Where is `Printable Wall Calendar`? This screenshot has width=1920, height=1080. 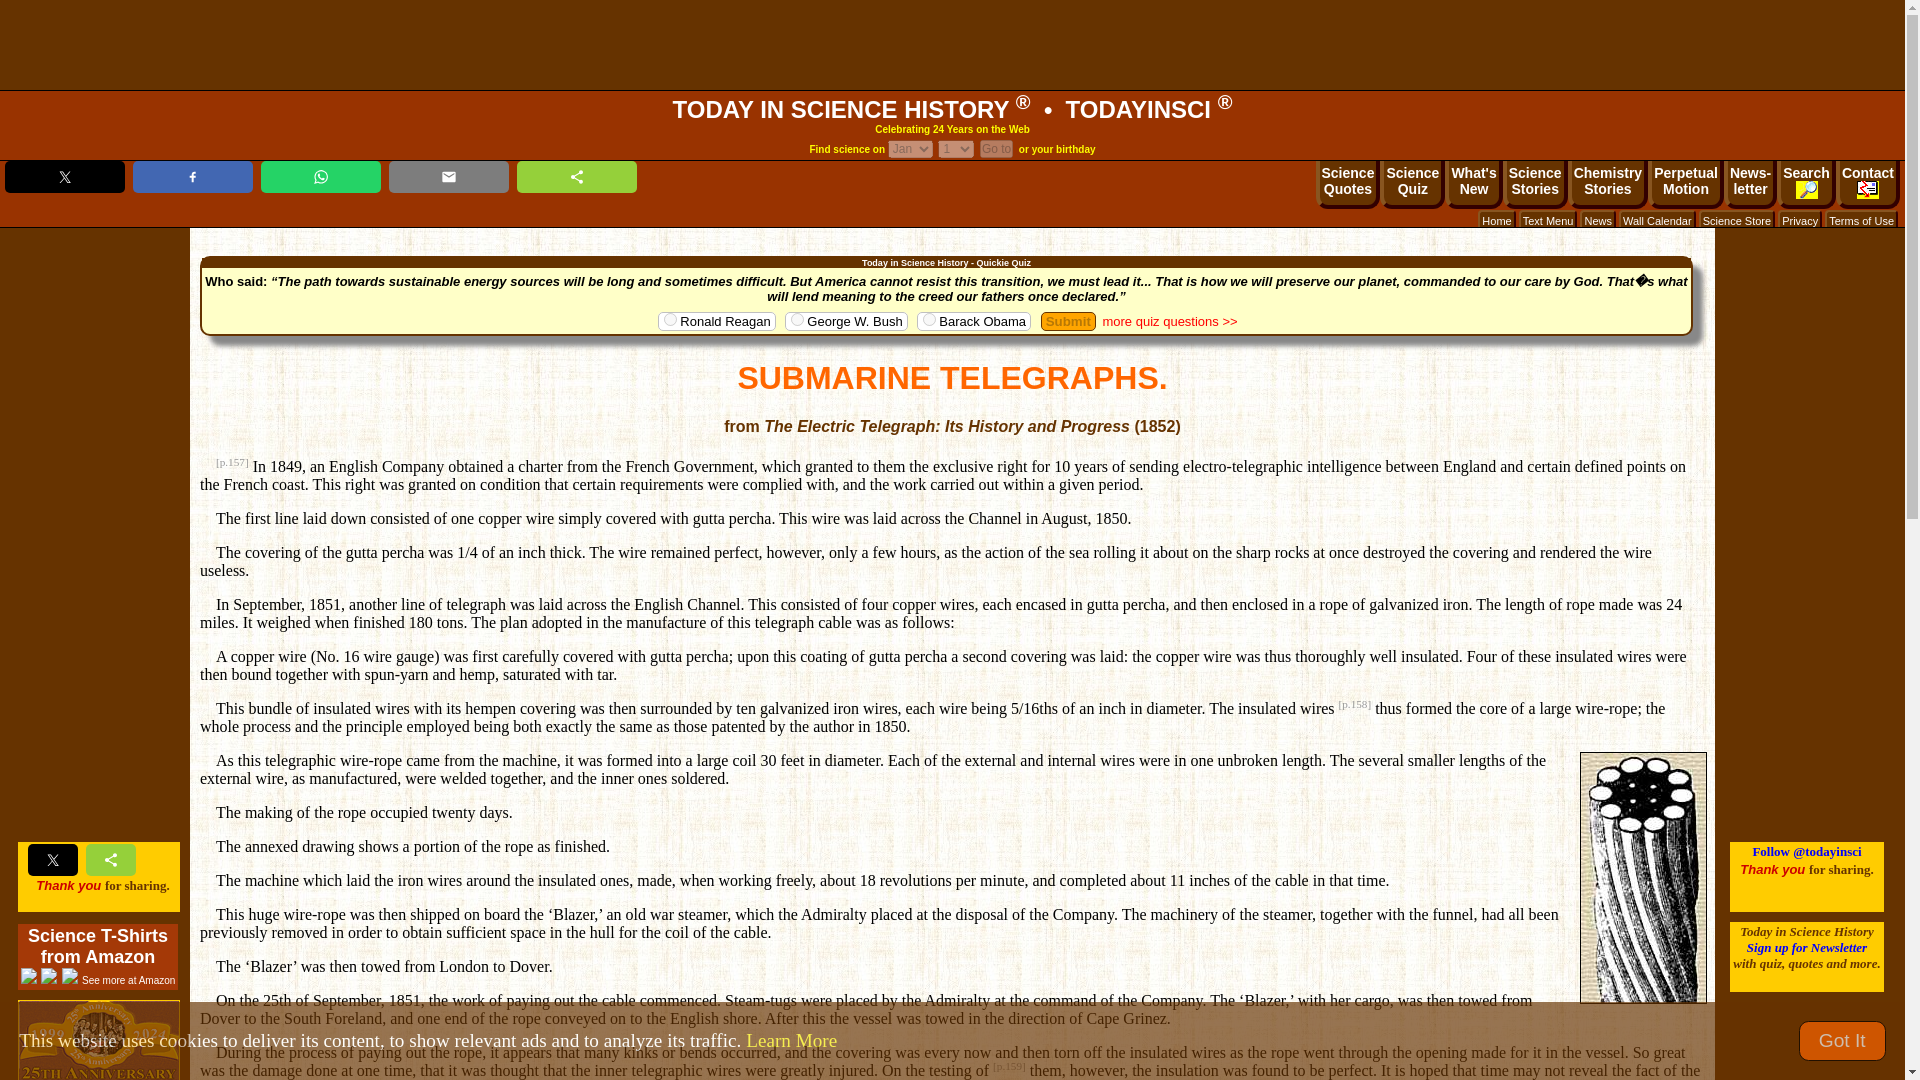 Printable Wall Calendar is located at coordinates (1656, 220).